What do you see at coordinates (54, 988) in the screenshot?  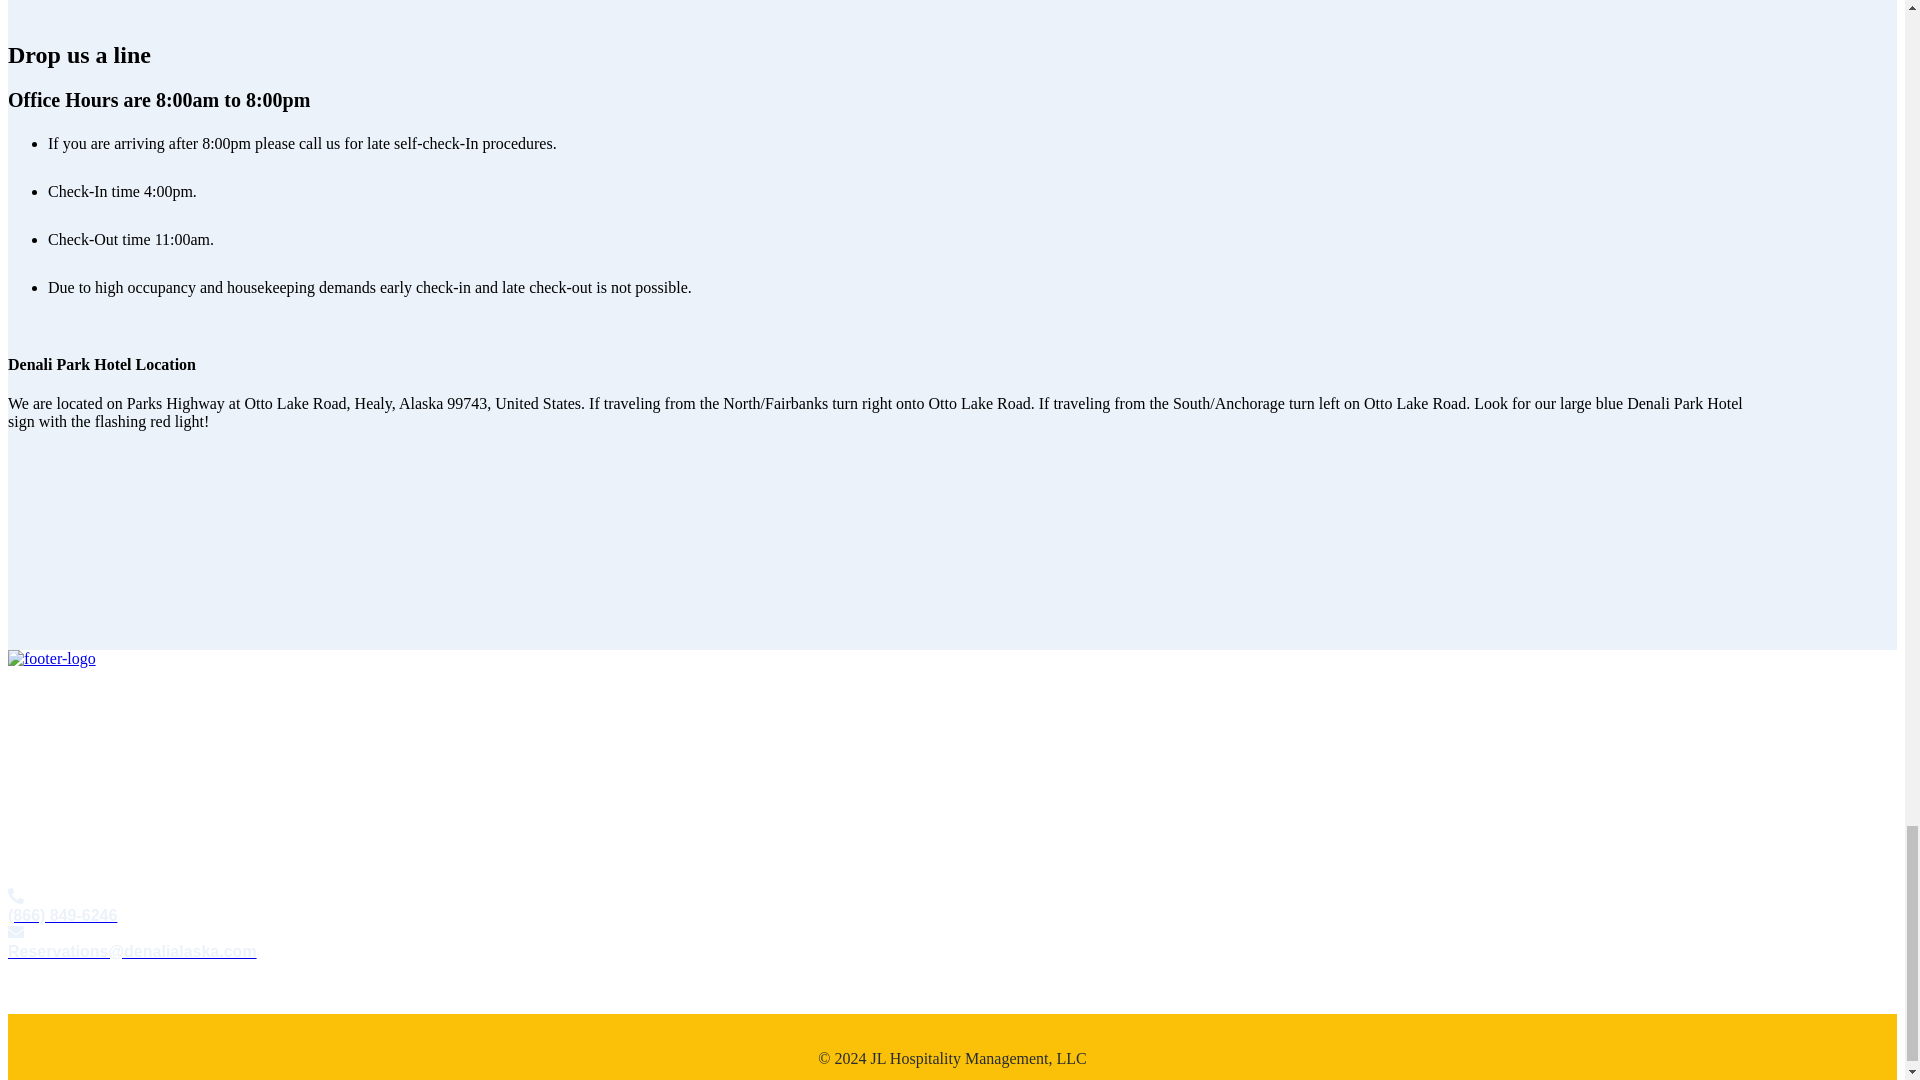 I see `Privacy Policy` at bounding box center [54, 988].